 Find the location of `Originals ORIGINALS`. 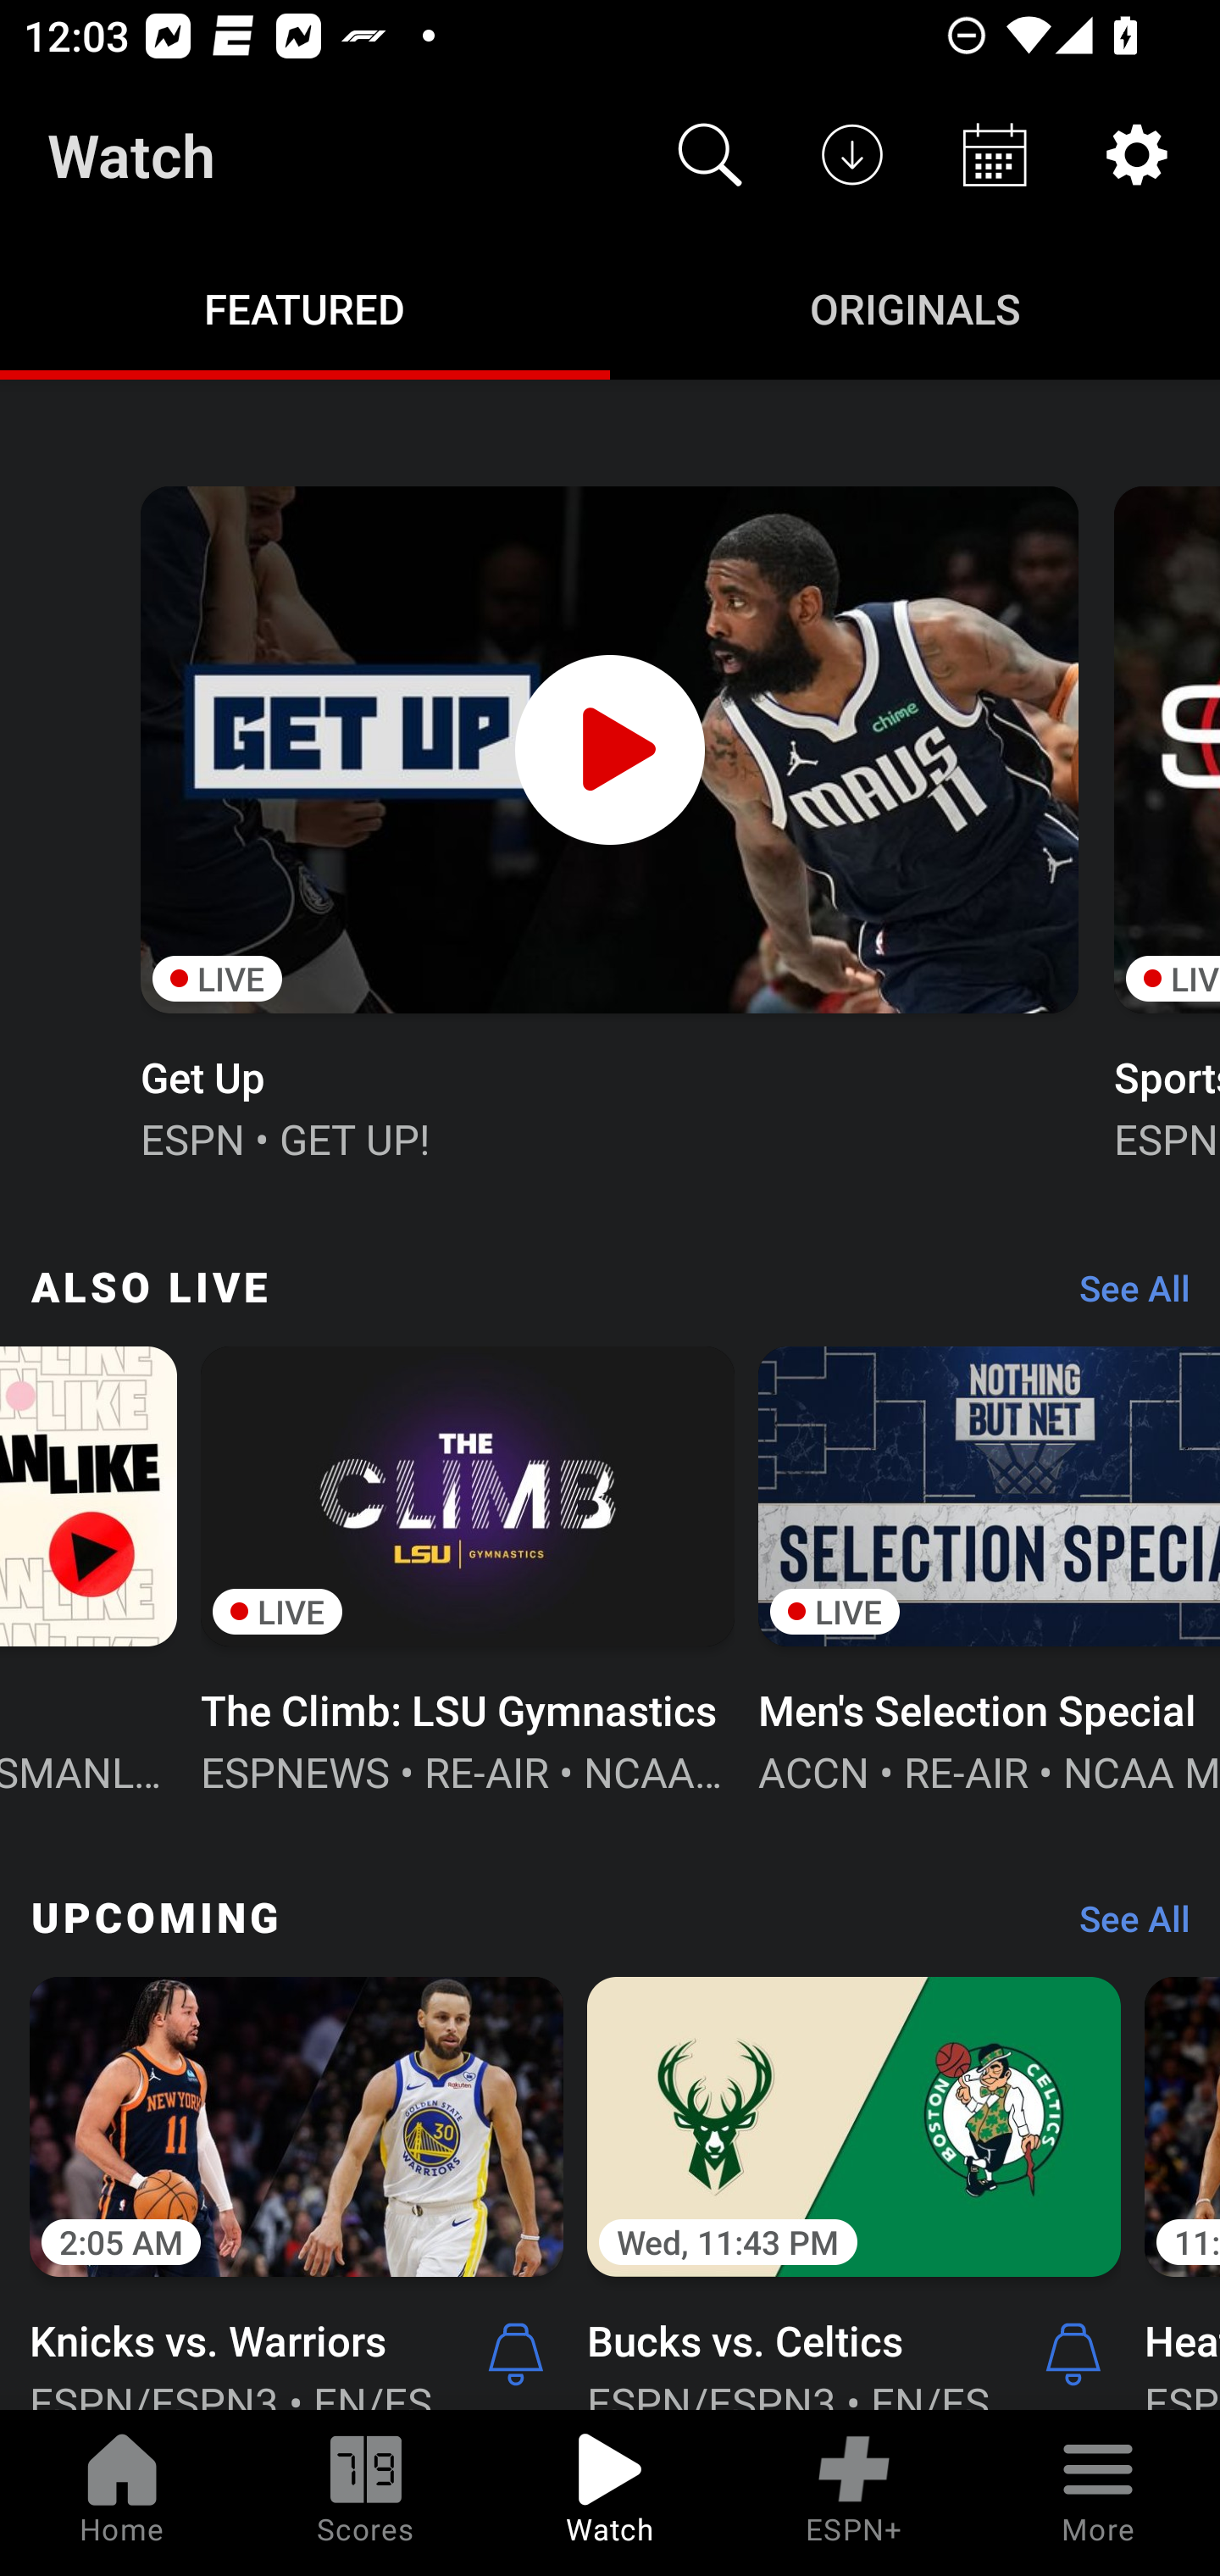

Originals ORIGINALS is located at coordinates (915, 307).